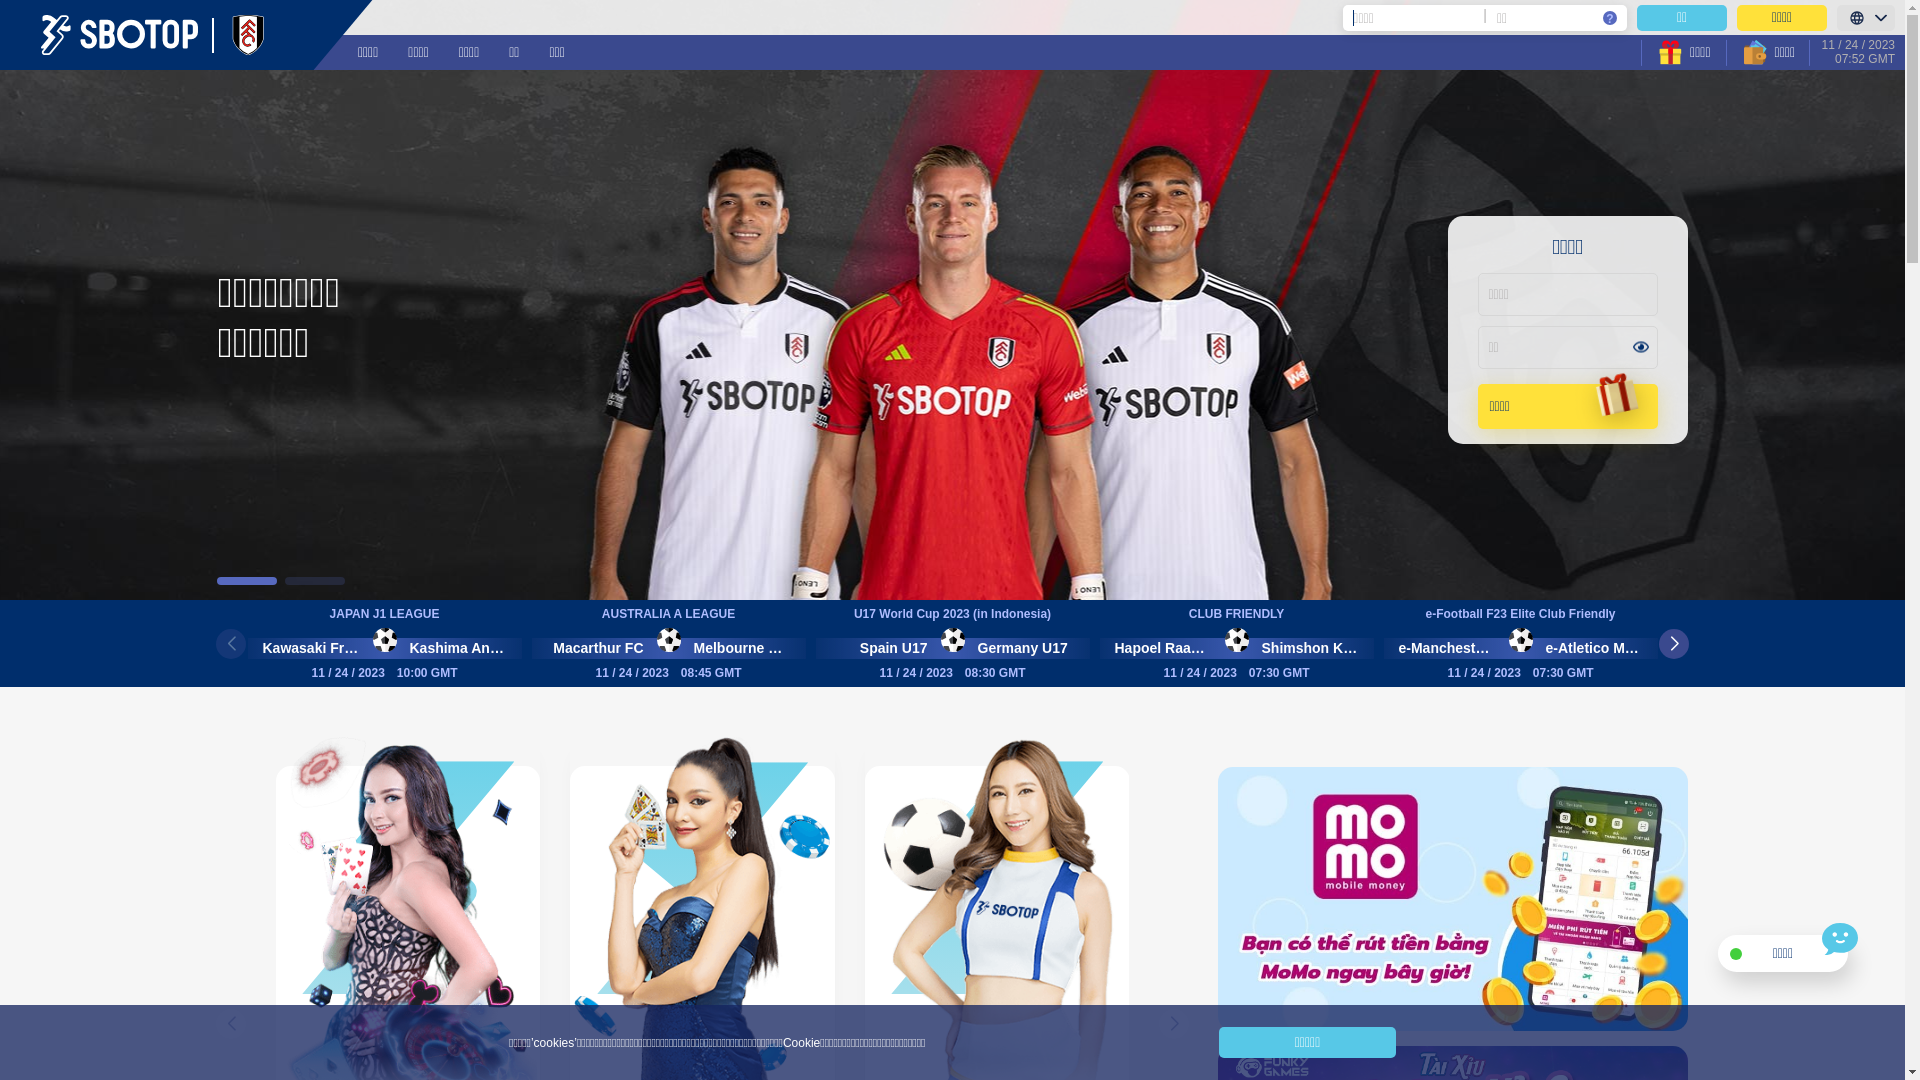 This screenshot has height=1080, width=1920. Describe the element at coordinates (669, 648) in the screenshot. I see `Macarthur FC
Melbourne Victory` at that location.